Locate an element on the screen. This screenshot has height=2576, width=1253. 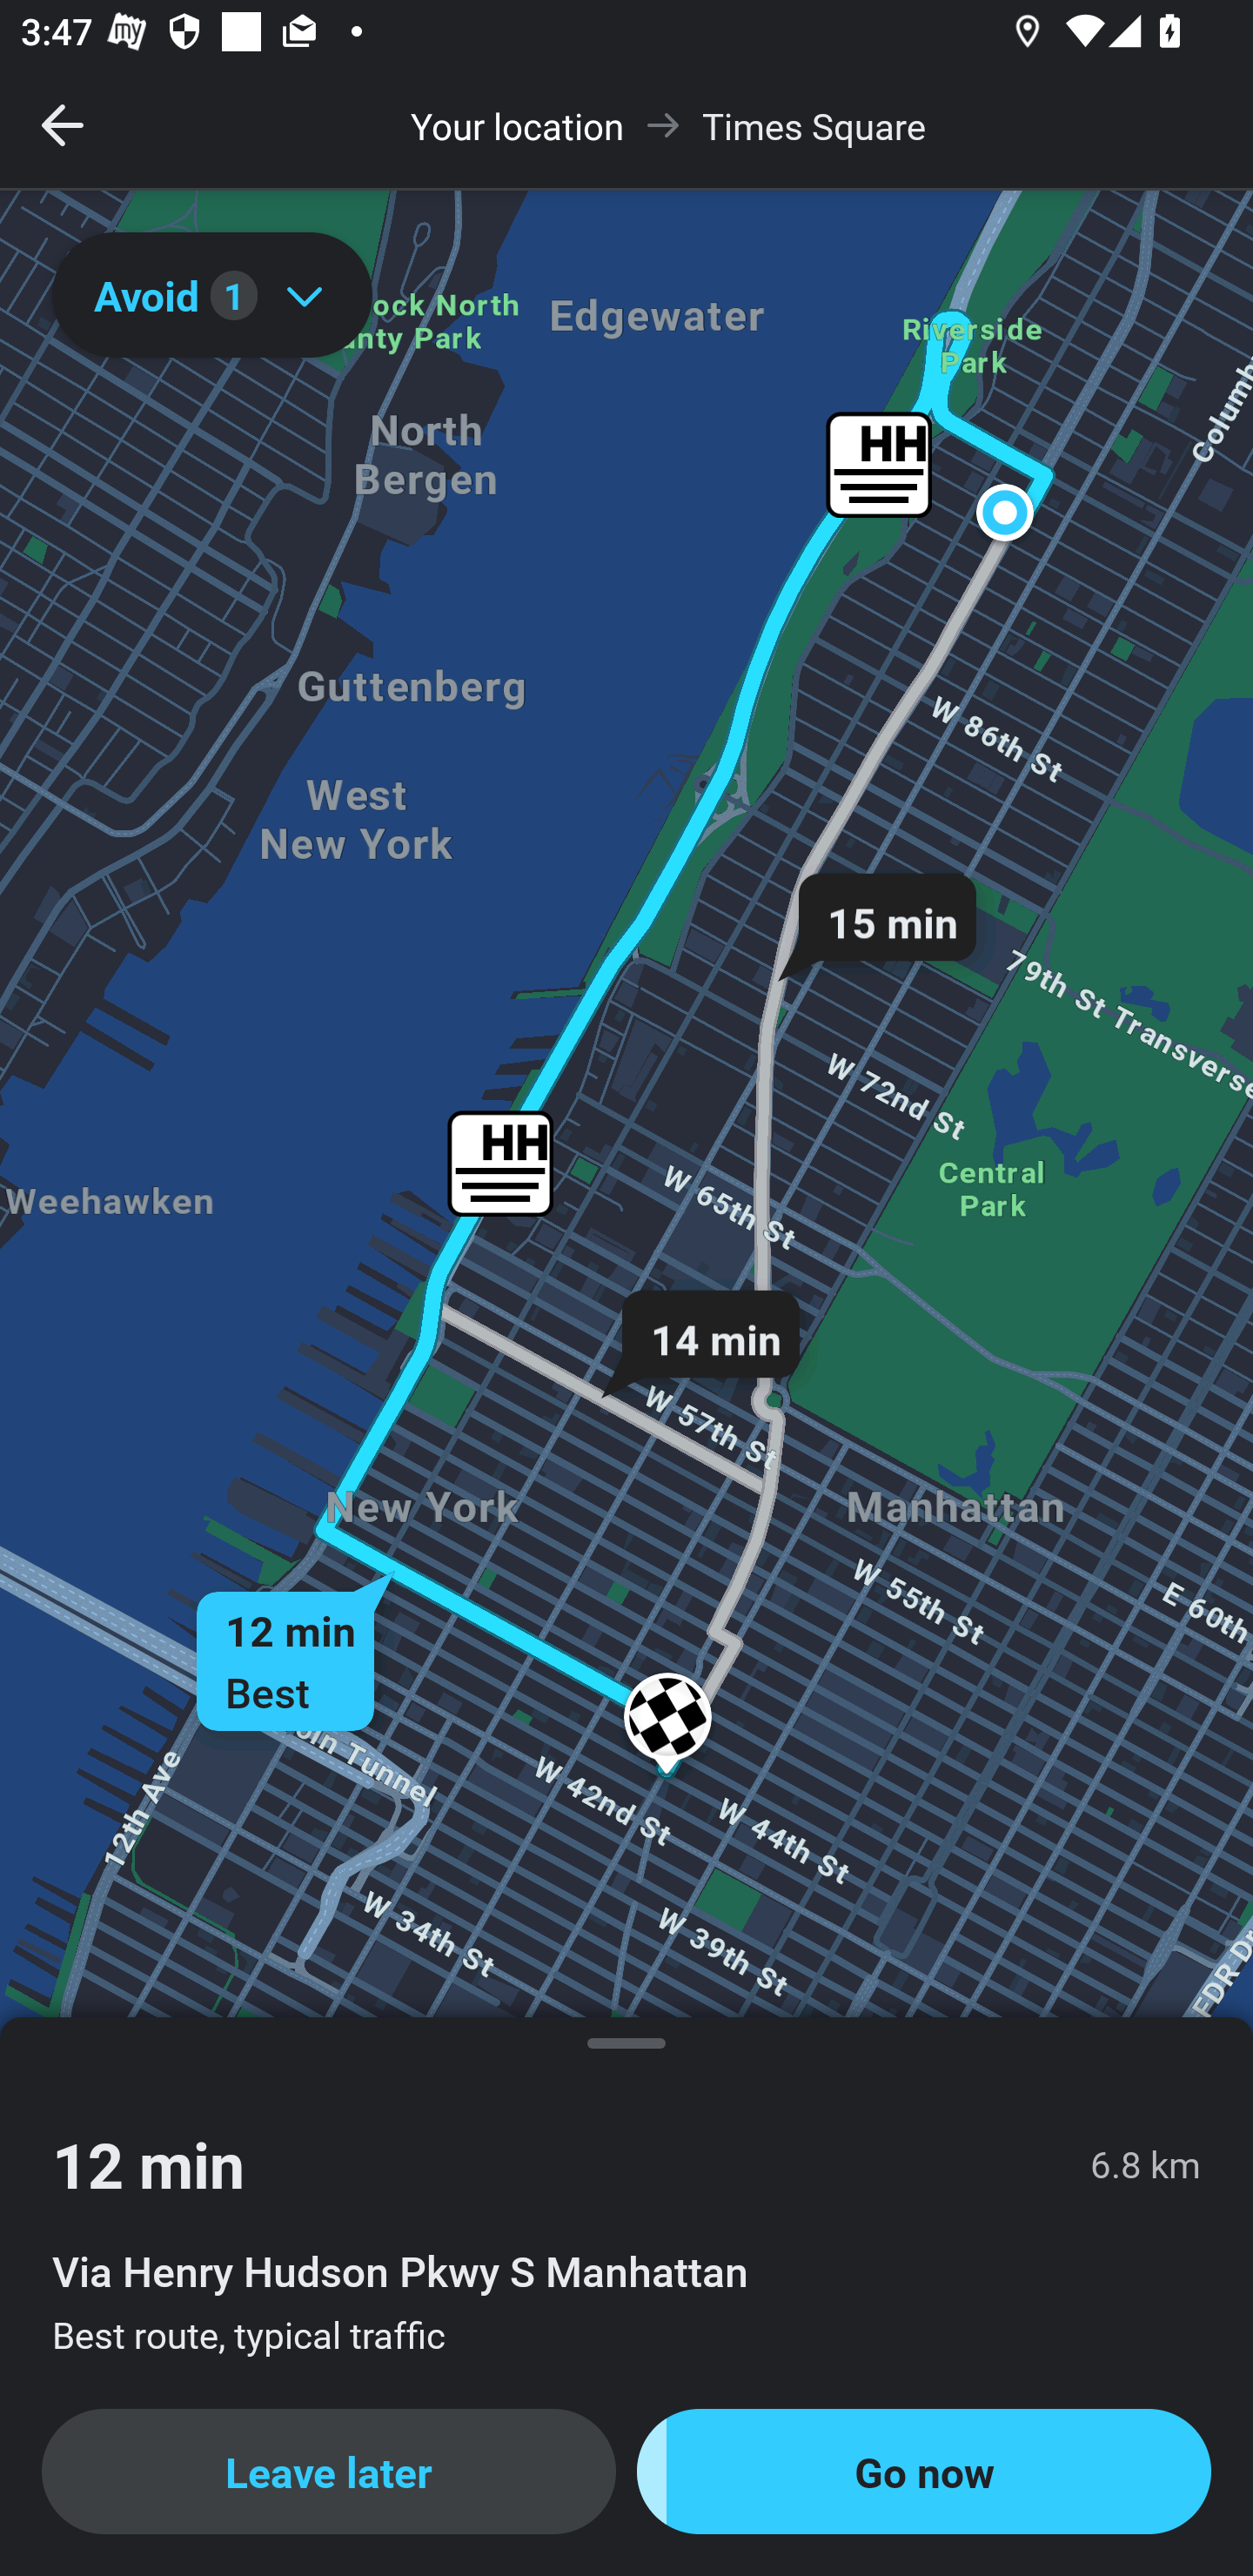
Leave later is located at coordinates (329, 2472).